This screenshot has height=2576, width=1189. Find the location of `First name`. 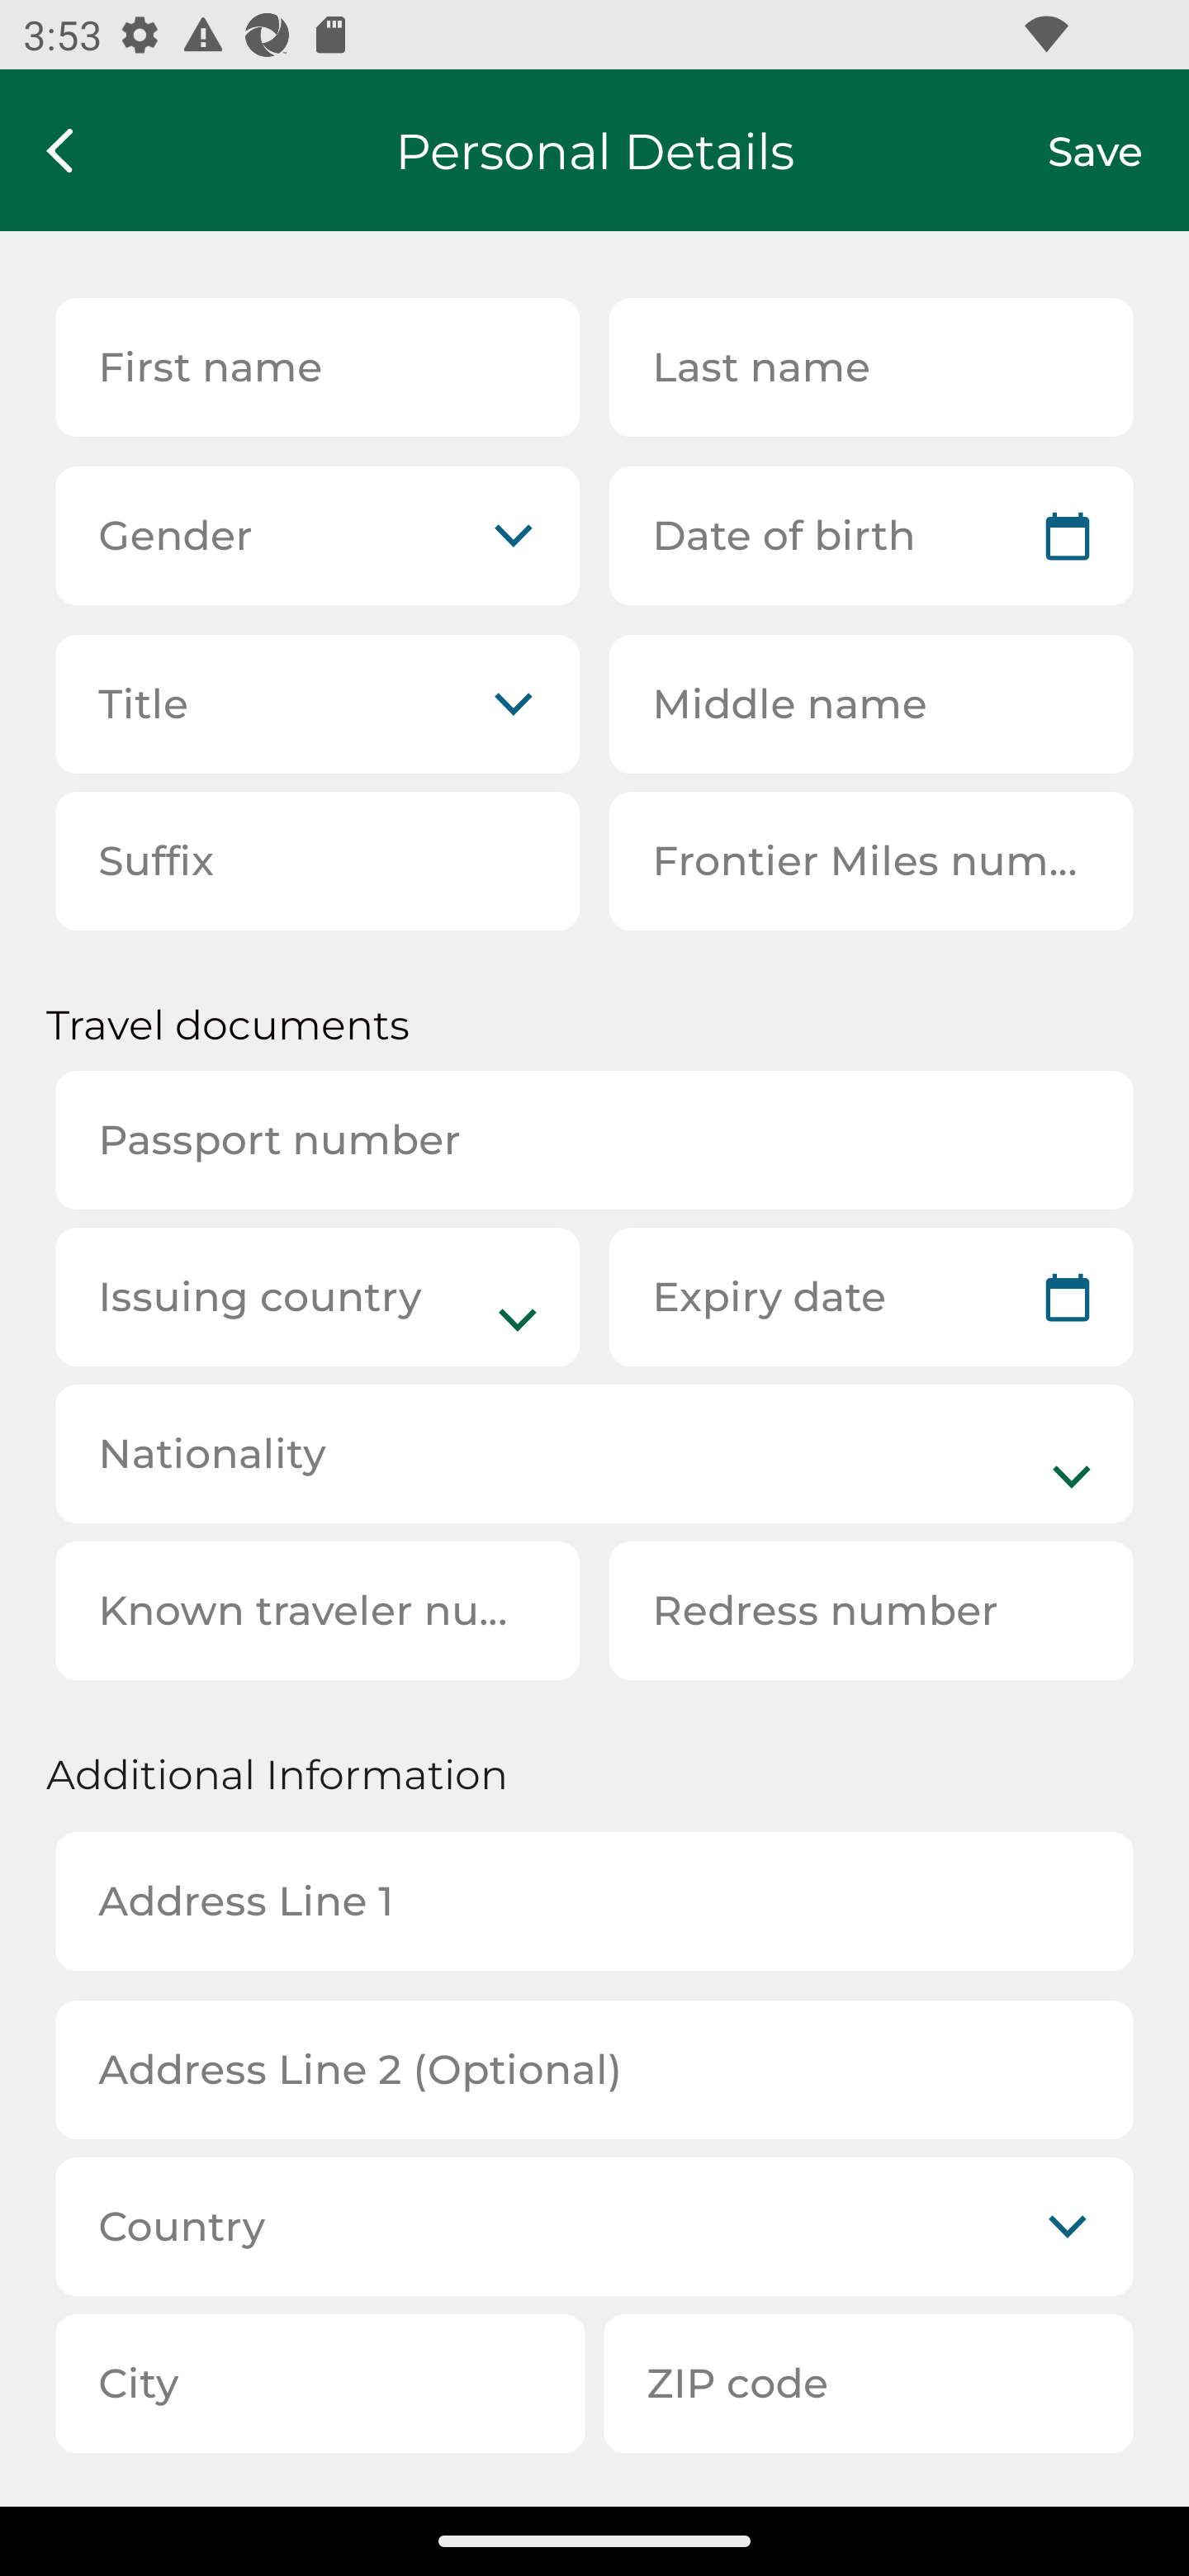

First name is located at coordinates (317, 367).